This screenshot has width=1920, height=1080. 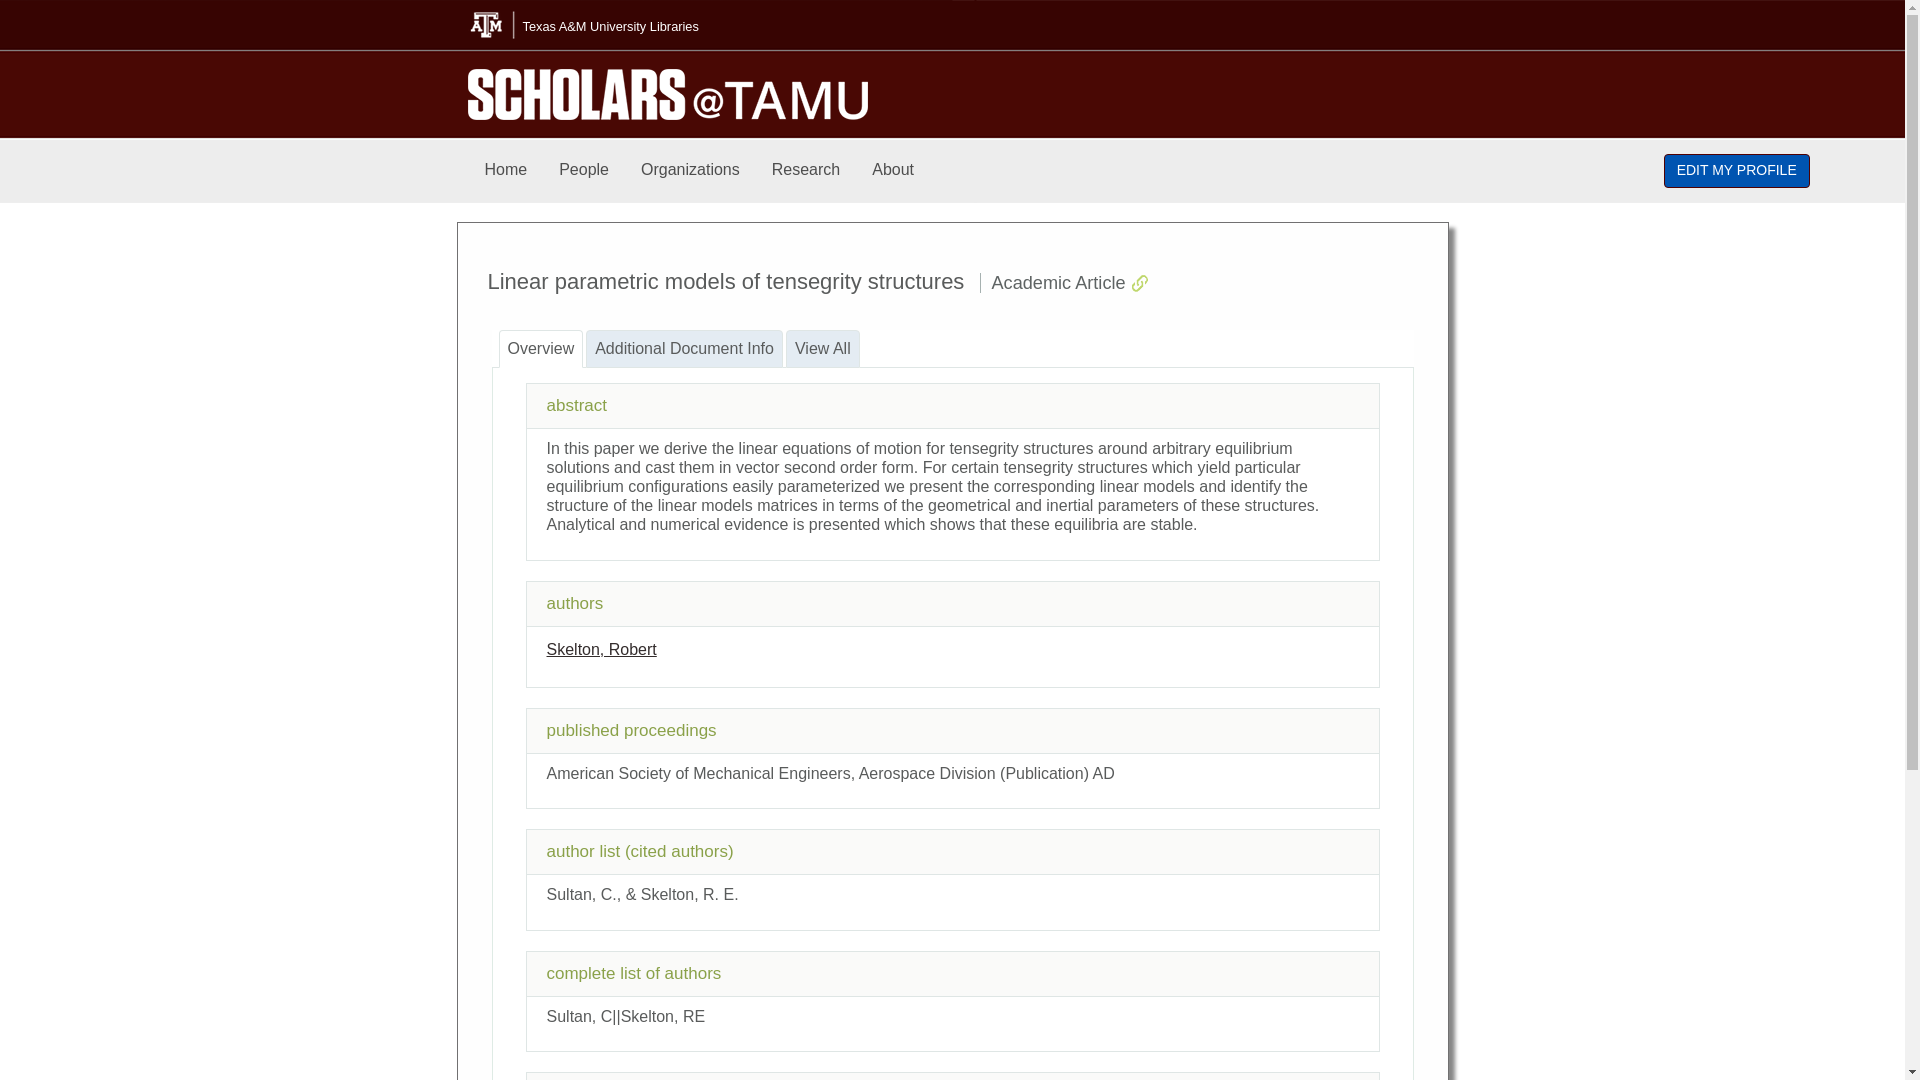 I want to click on Research, so click(x=806, y=170).